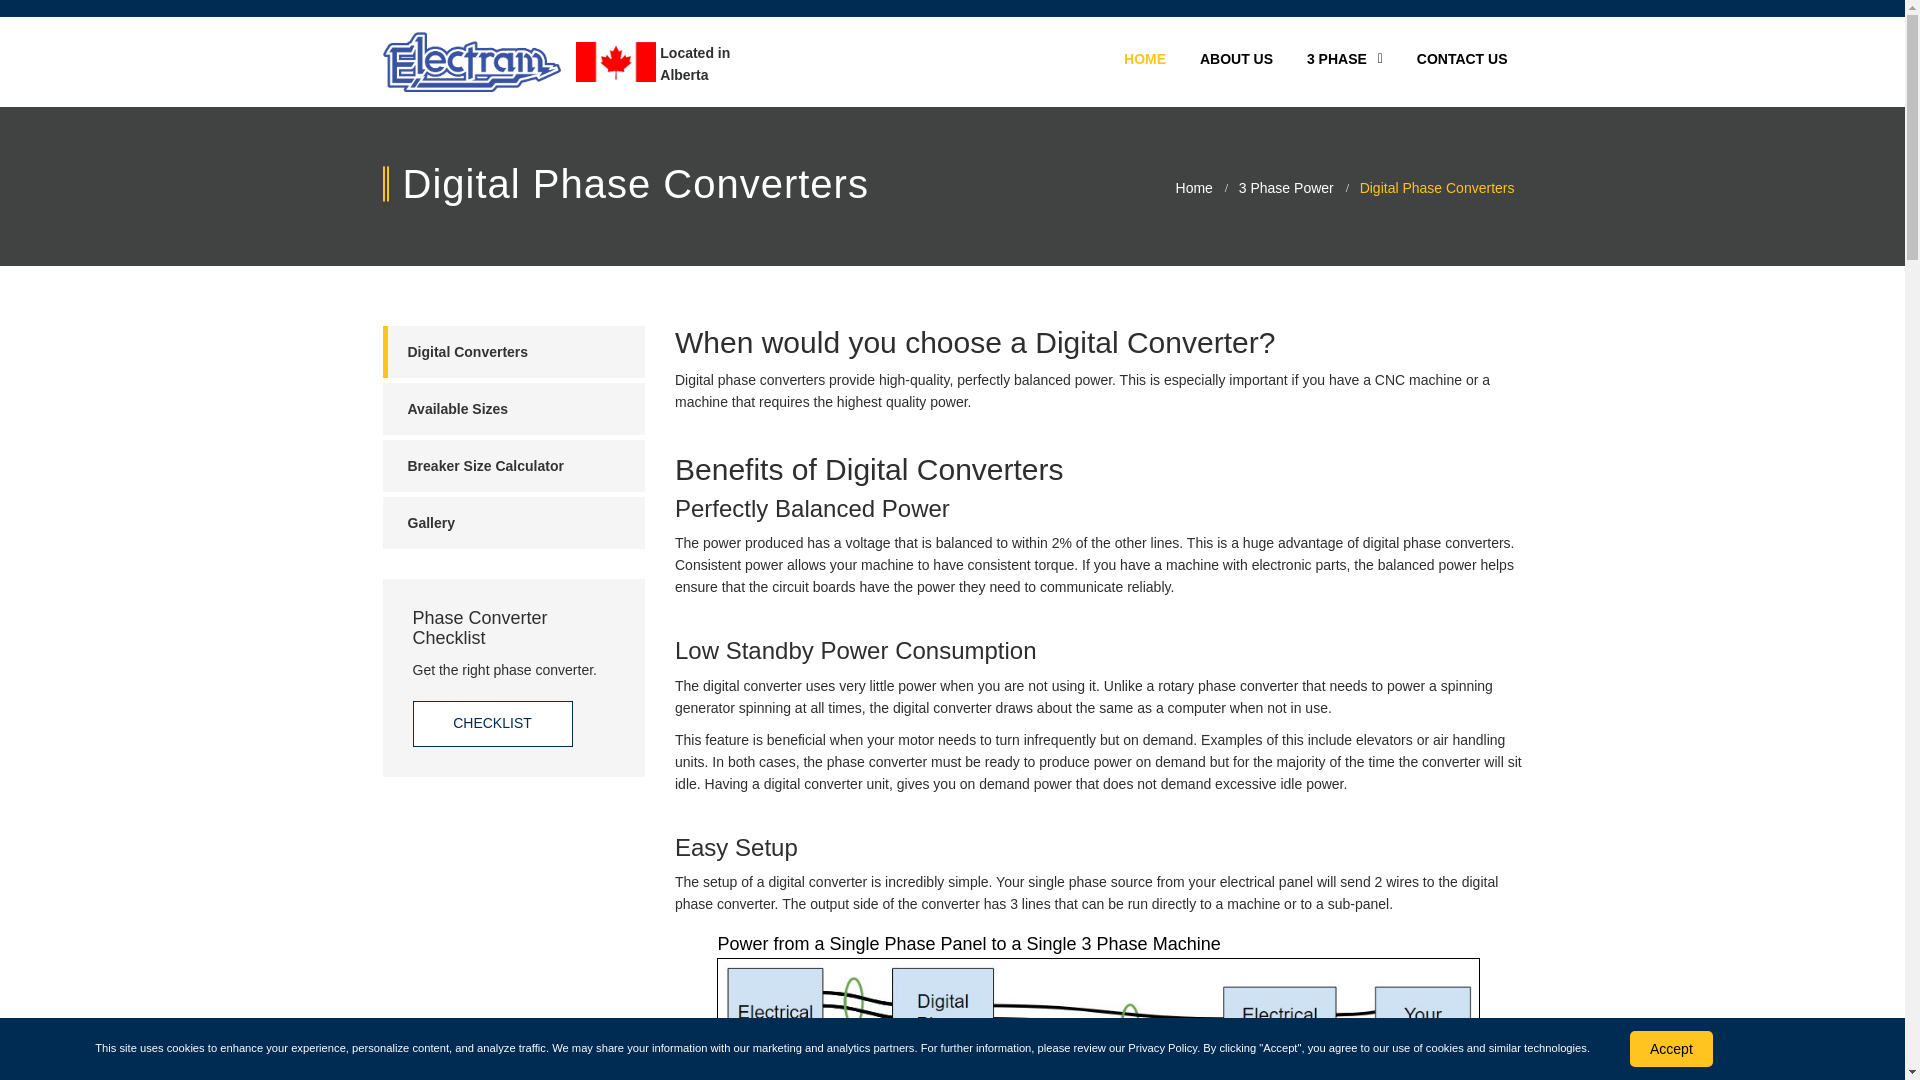 Image resolution: width=1920 pixels, height=1080 pixels. What do you see at coordinates (1144, 60) in the screenshot?
I see `HOME` at bounding box center [1144, 60].